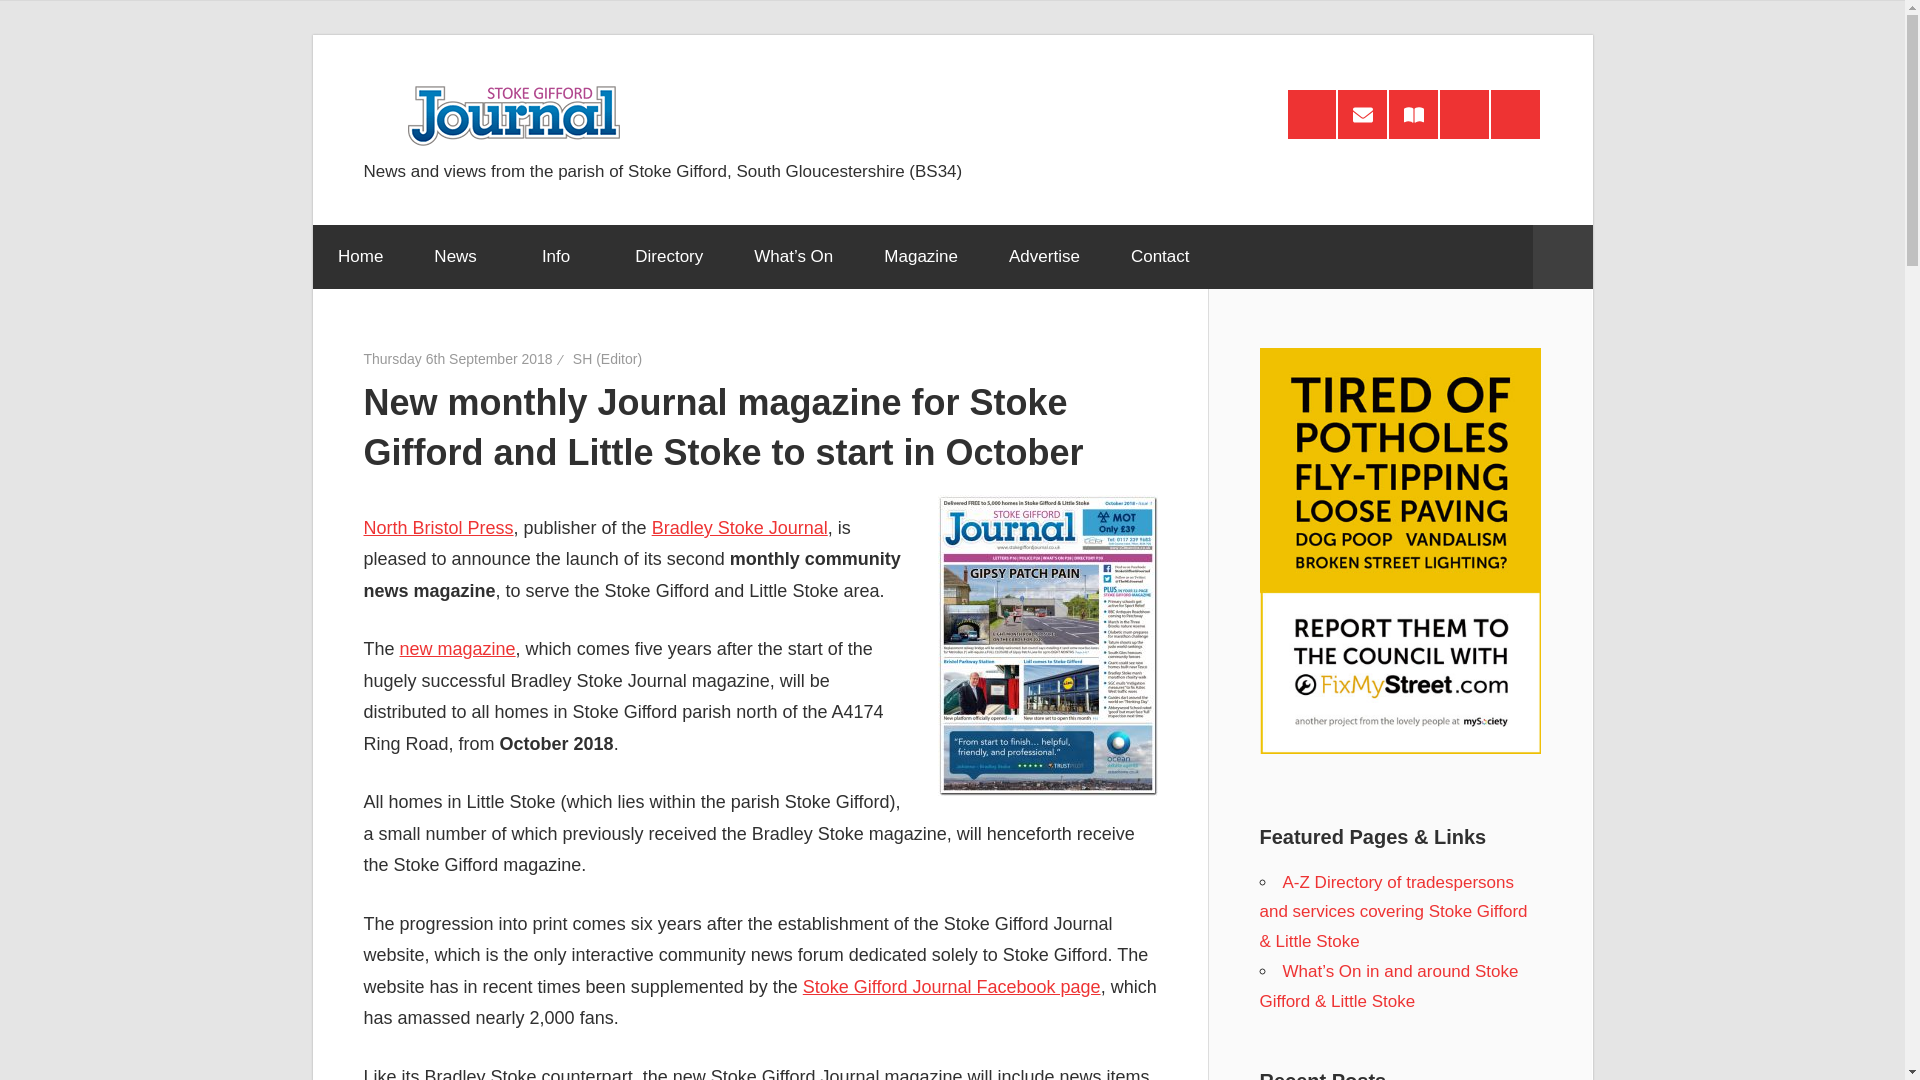 The image size is (1920, 1080). Describe the element at coordinates (1312, 114) in the screenshot. I see `RSS news feed of the Stoke Gifford Journal` at that location.